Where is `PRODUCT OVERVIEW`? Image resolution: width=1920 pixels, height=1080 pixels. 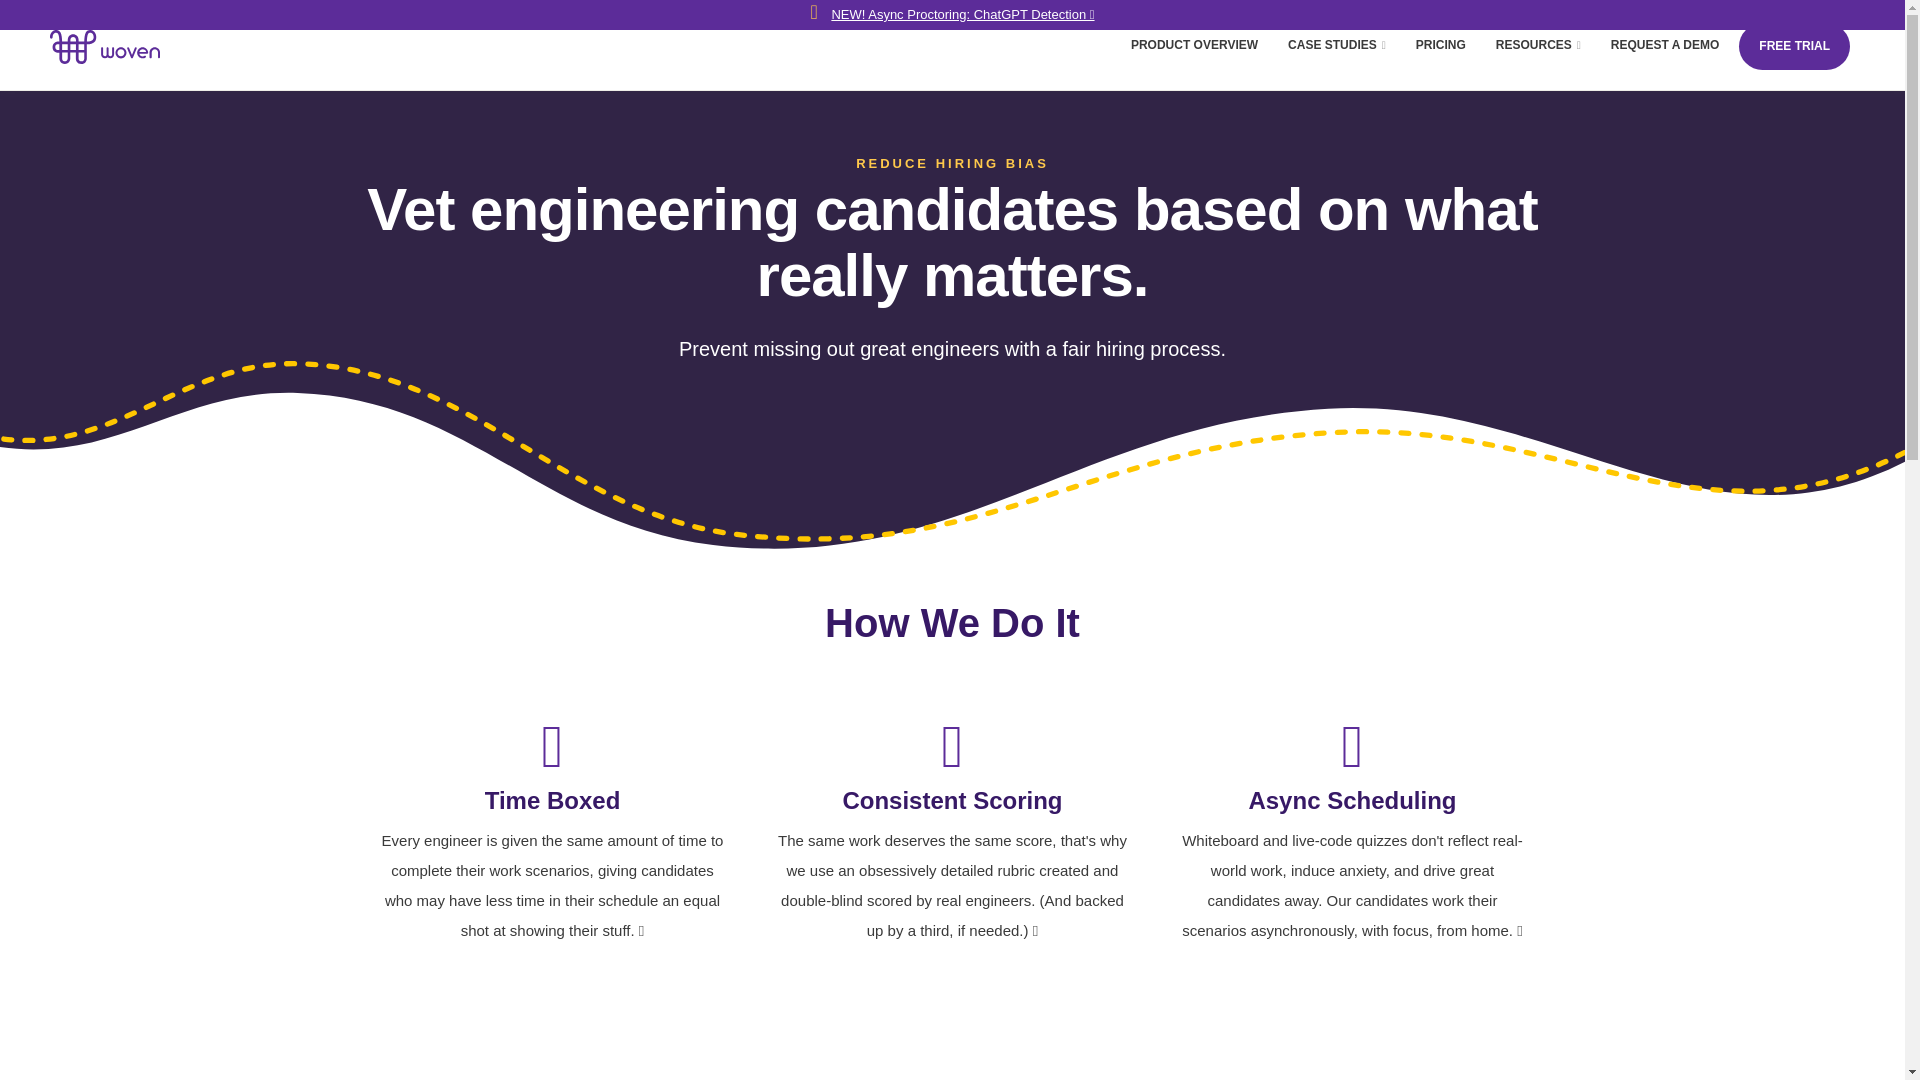
PRODUCT OVERVIEW is located at coordinates (1194, 44).